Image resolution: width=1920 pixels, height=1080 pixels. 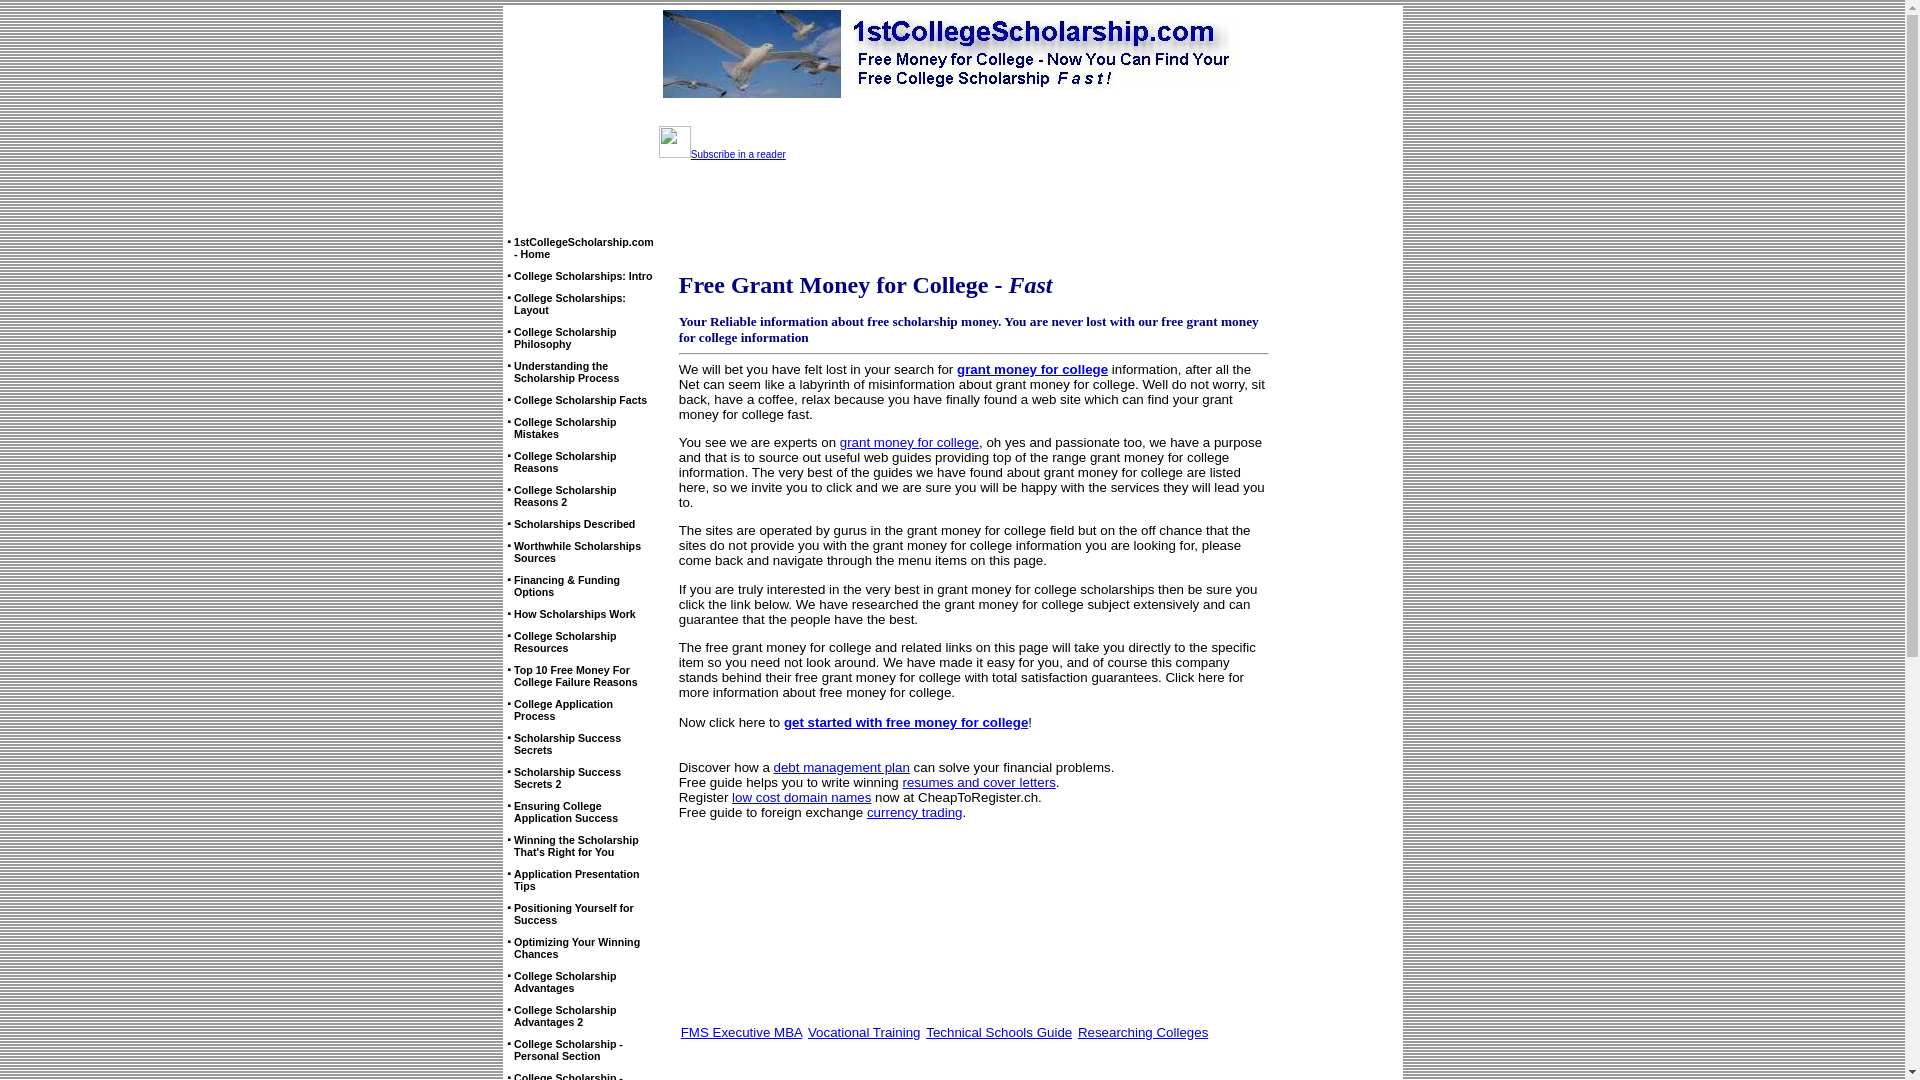 What do you see at coordinates (978, 782) in the screenshot?
I see `resumes and cover letters` at bounding box center [978, 782].